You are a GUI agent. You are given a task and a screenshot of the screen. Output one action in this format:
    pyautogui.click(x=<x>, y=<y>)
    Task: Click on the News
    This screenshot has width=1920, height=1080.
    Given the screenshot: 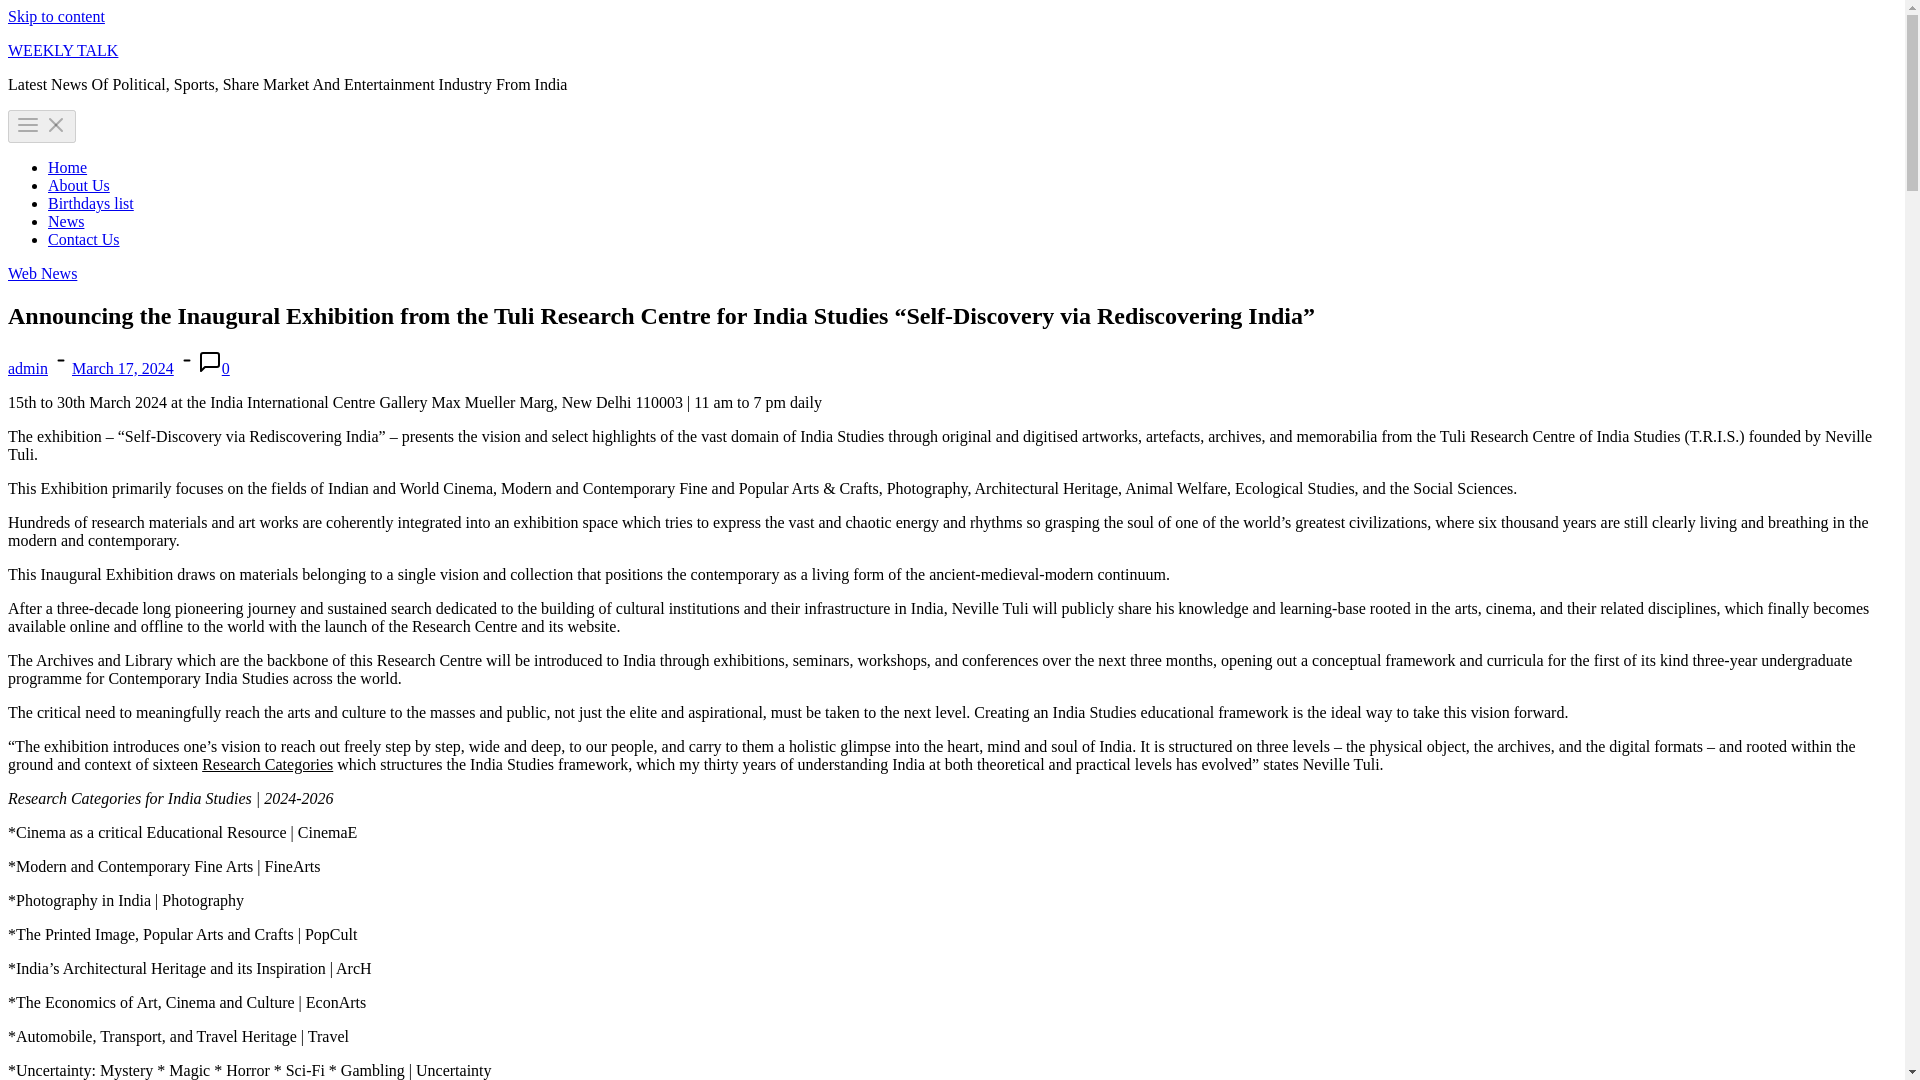 What is the action you would take?
    pyautogui.click(x=66, y=221)
    